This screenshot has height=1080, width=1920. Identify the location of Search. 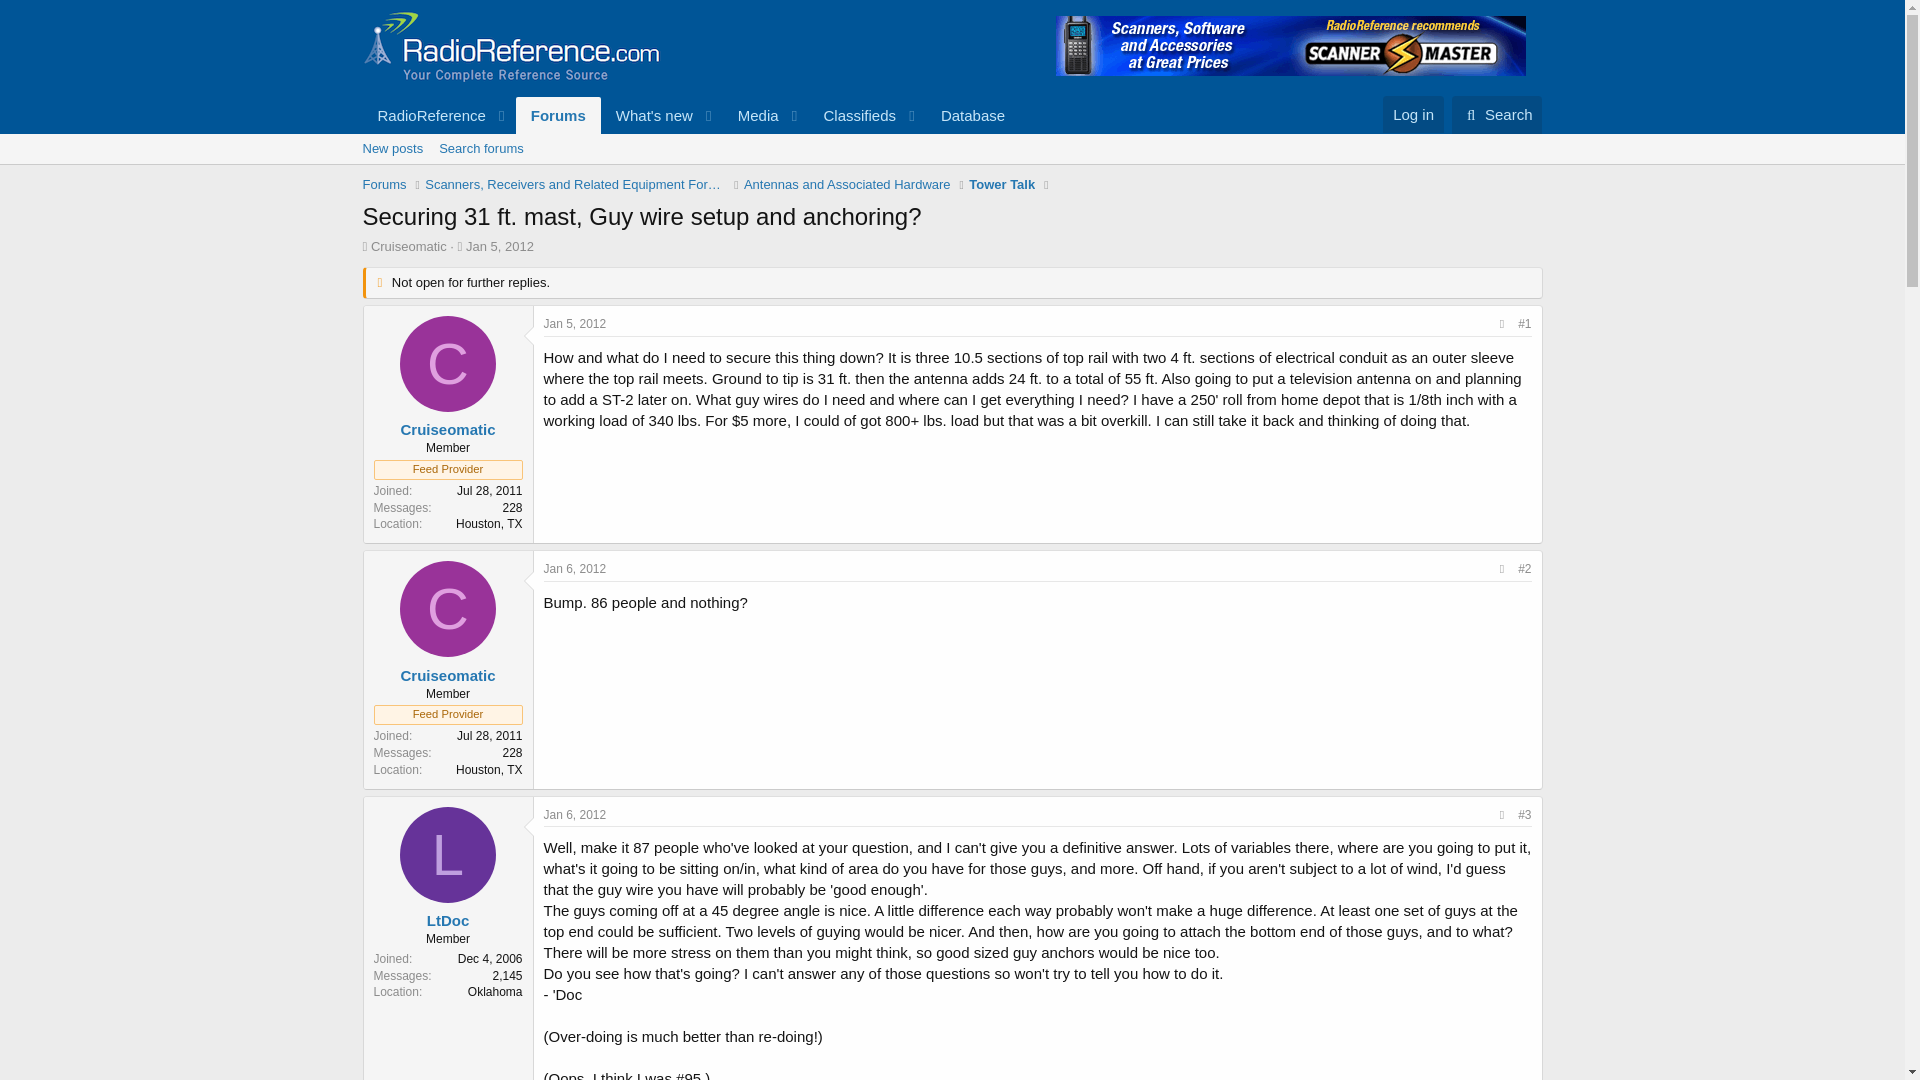
(1497, 114).